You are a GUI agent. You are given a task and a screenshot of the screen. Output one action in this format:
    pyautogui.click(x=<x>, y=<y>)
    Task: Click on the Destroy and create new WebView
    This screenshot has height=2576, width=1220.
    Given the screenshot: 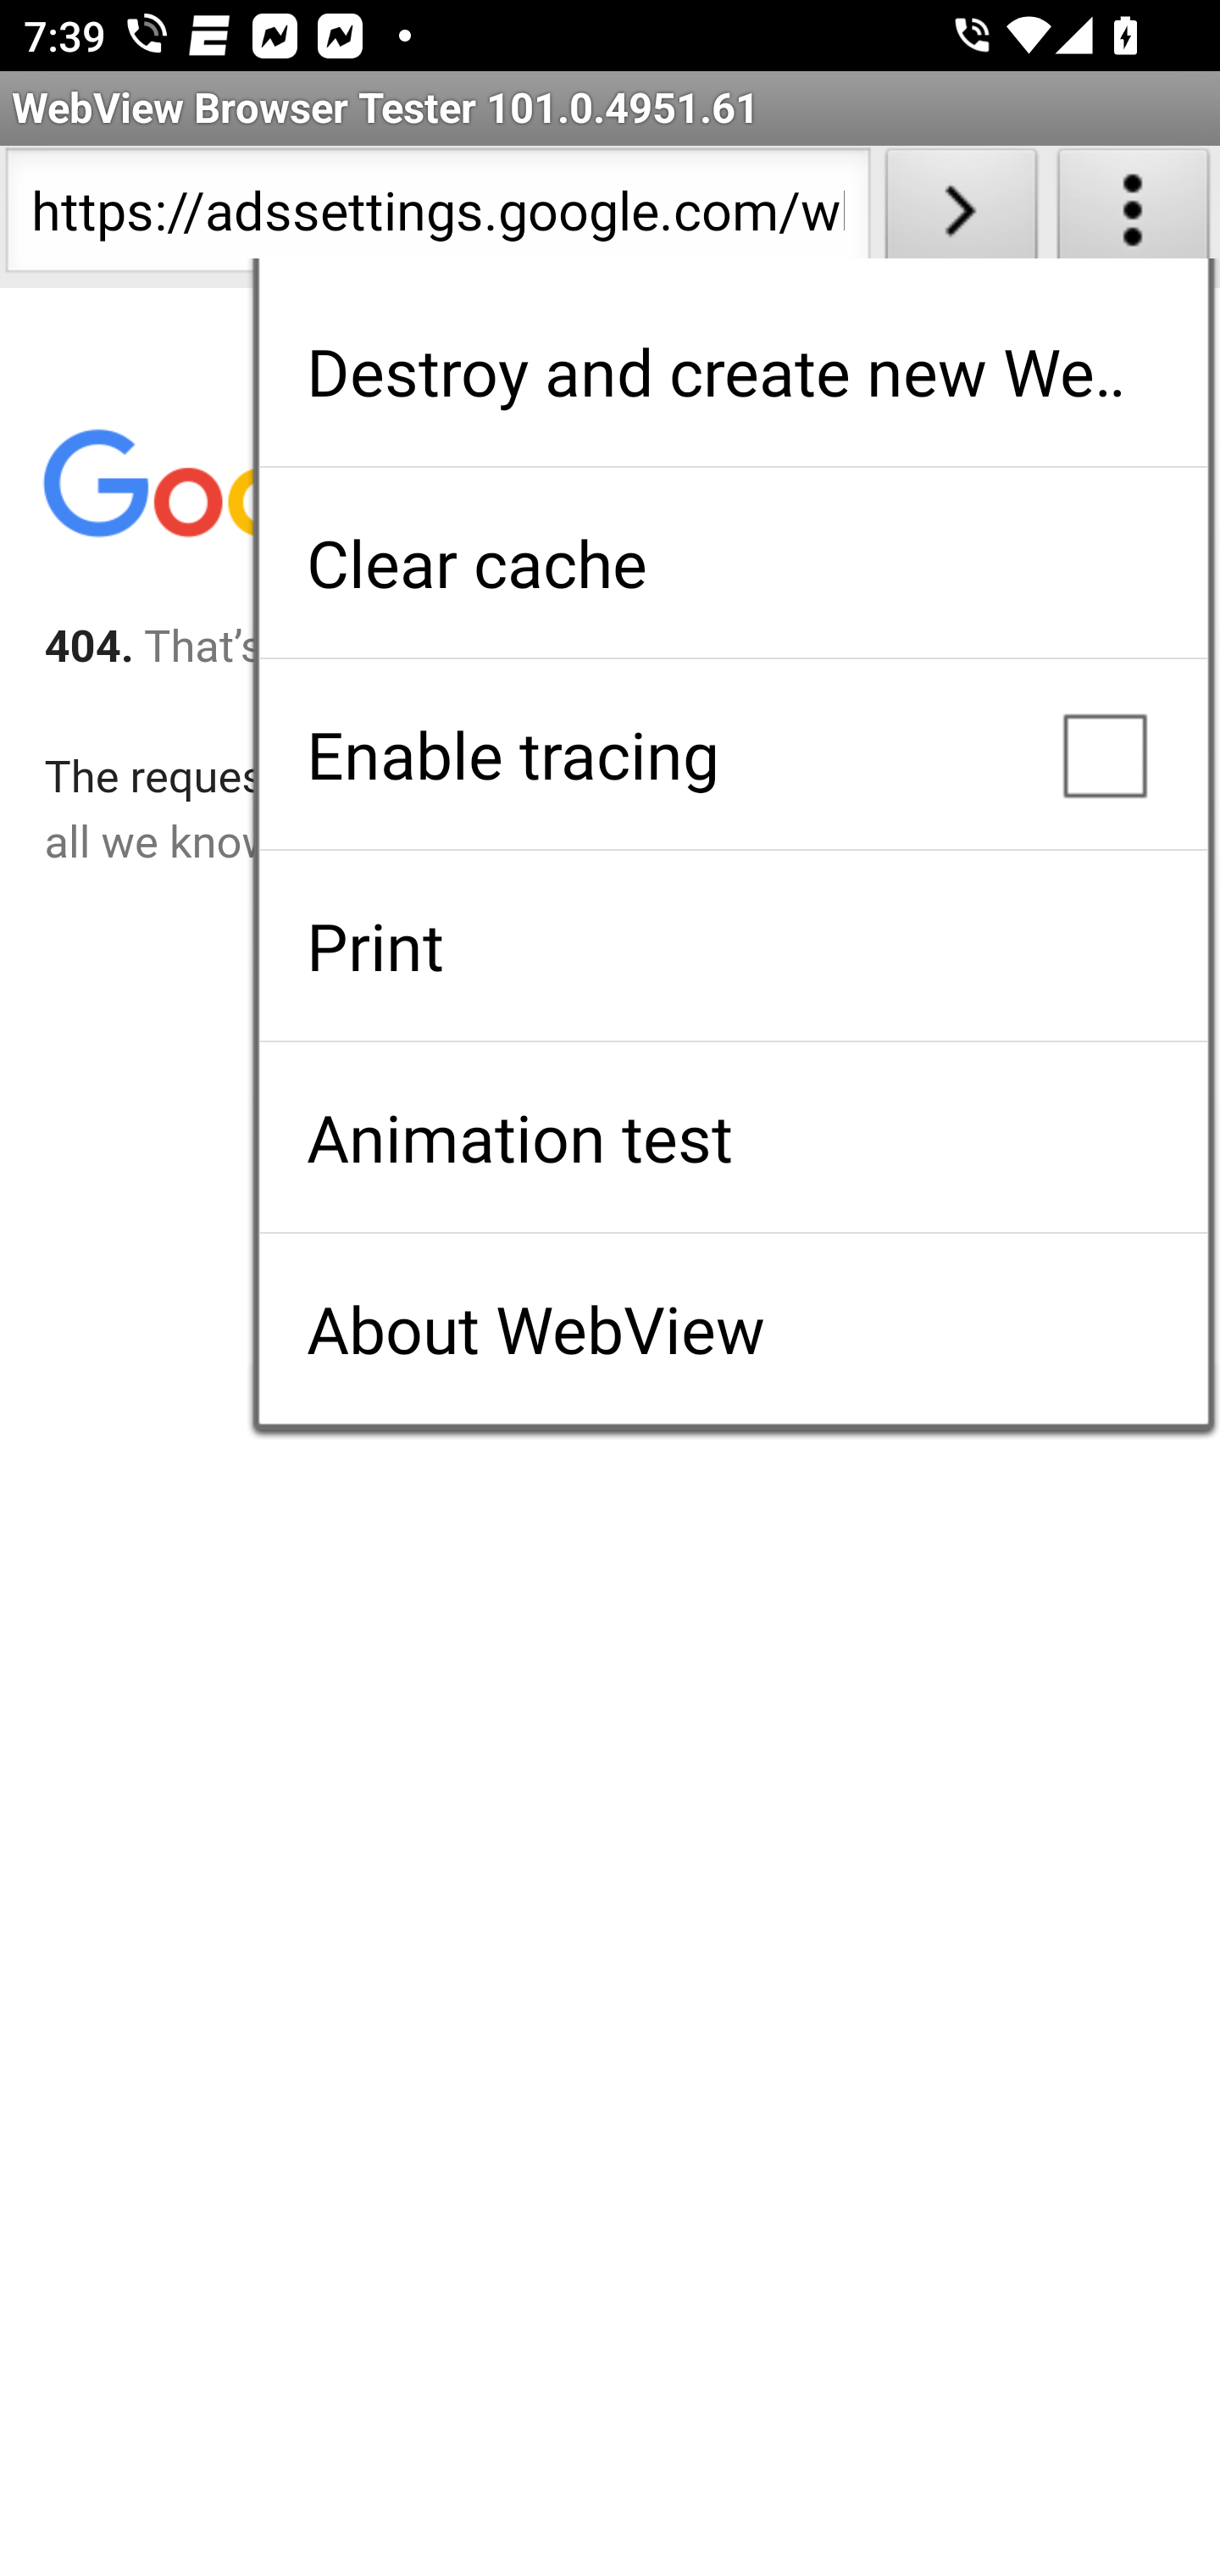 What is the action you would take?
    pyautogui.click(x=733, y=371)
    